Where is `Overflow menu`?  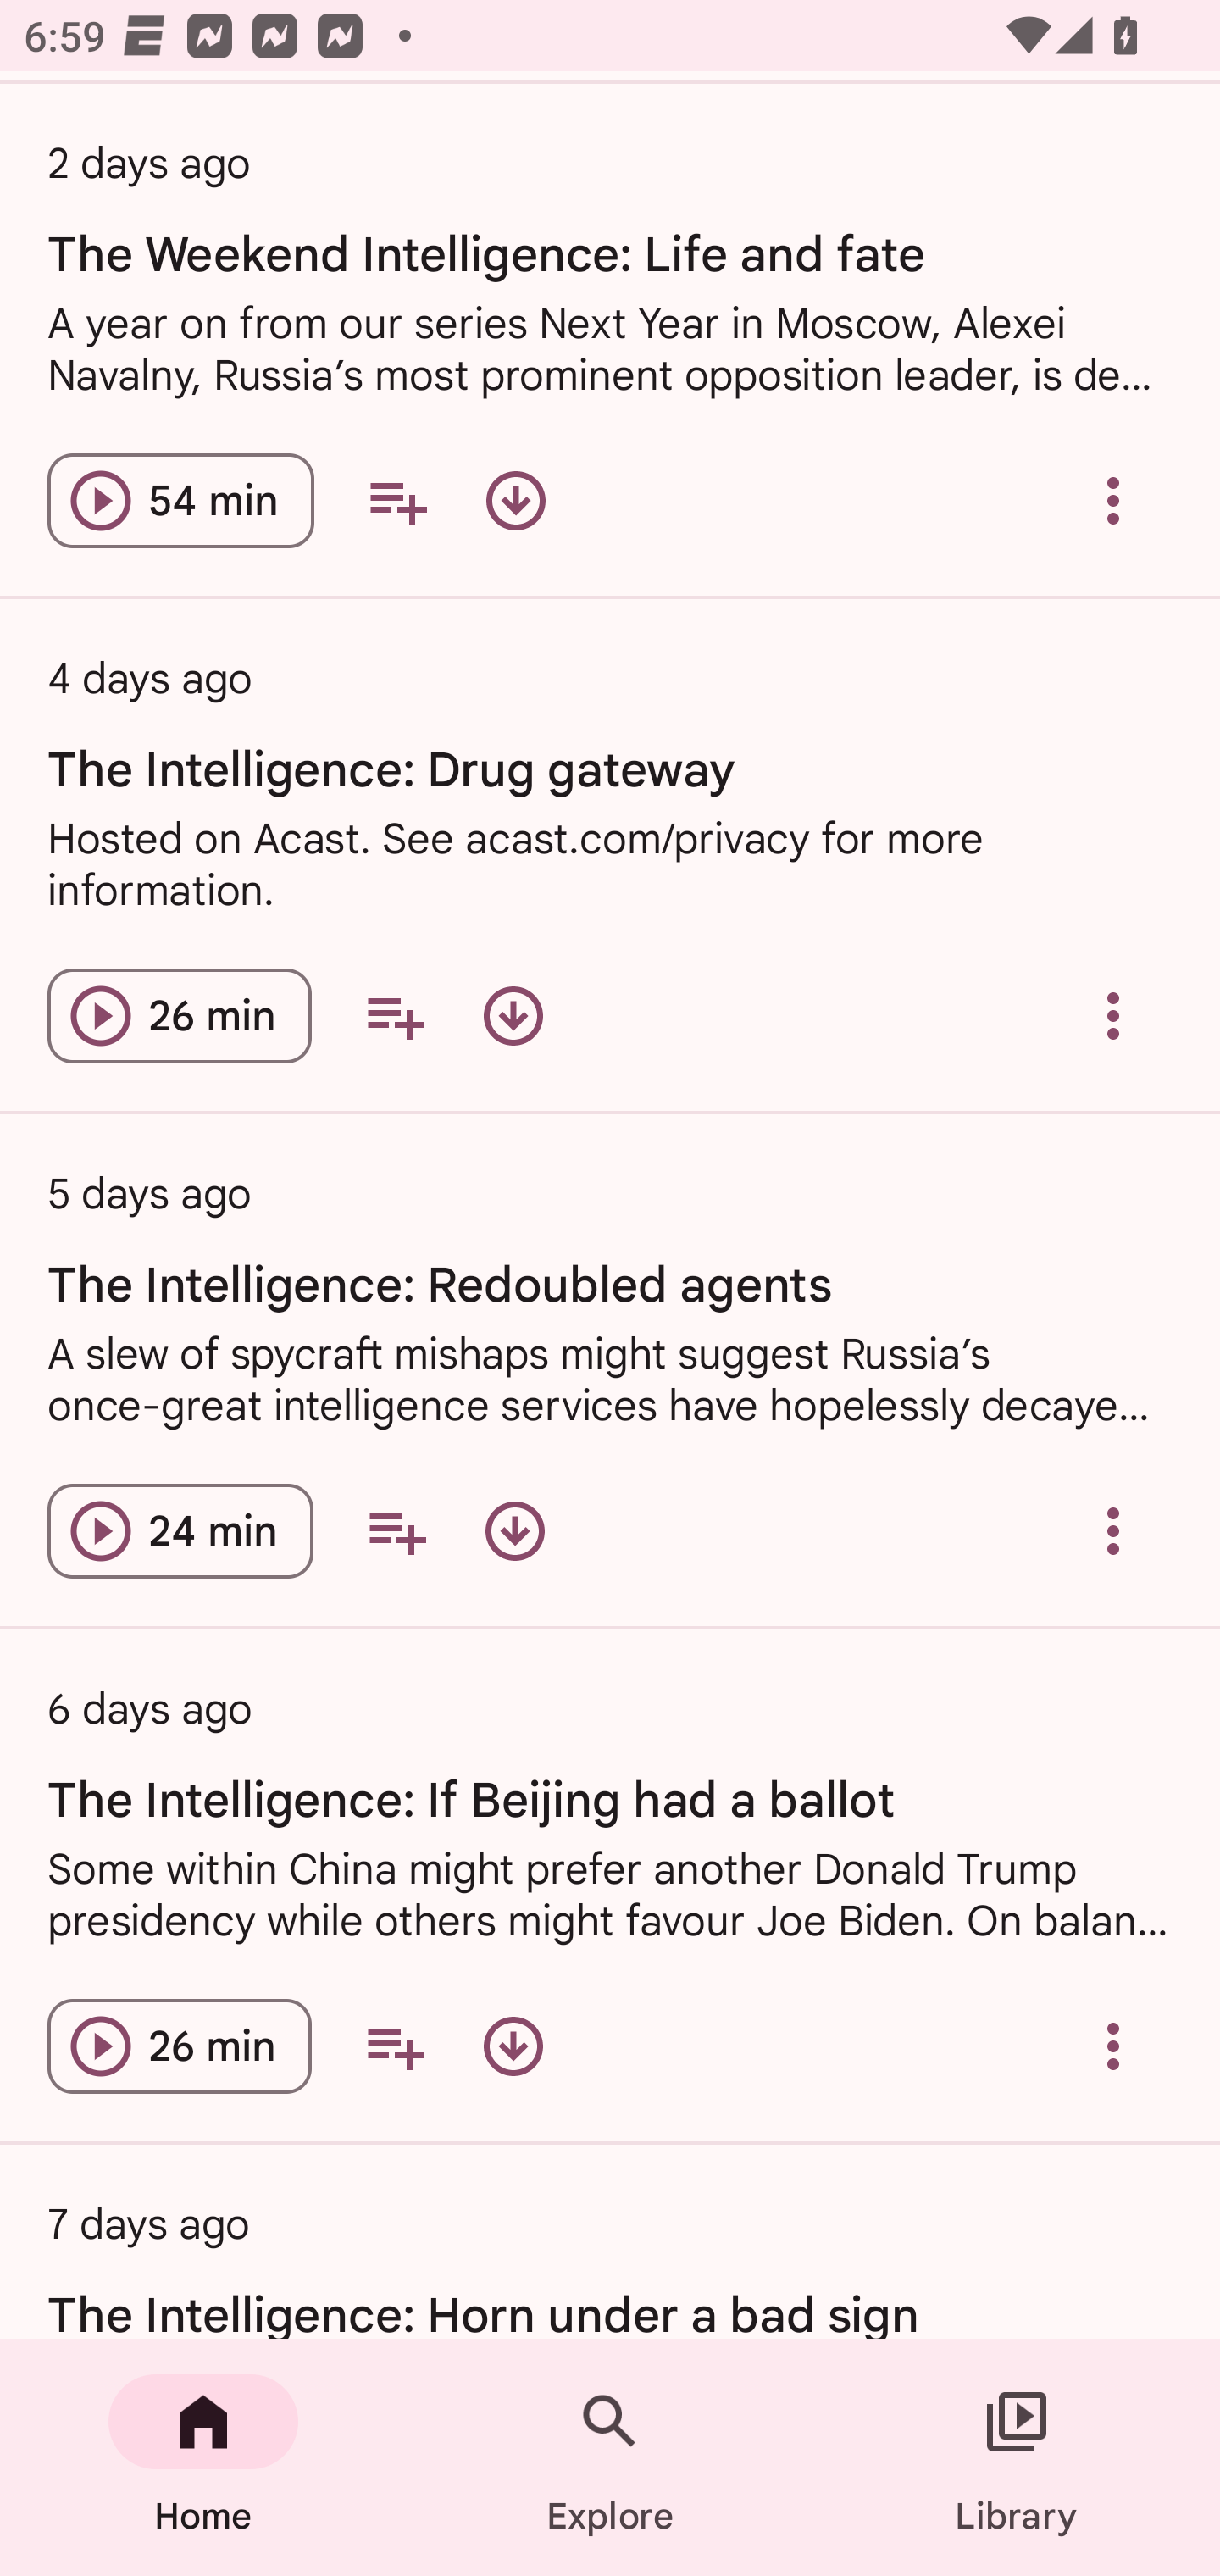 Overflow menu is located at coordinates (1113, 1530).